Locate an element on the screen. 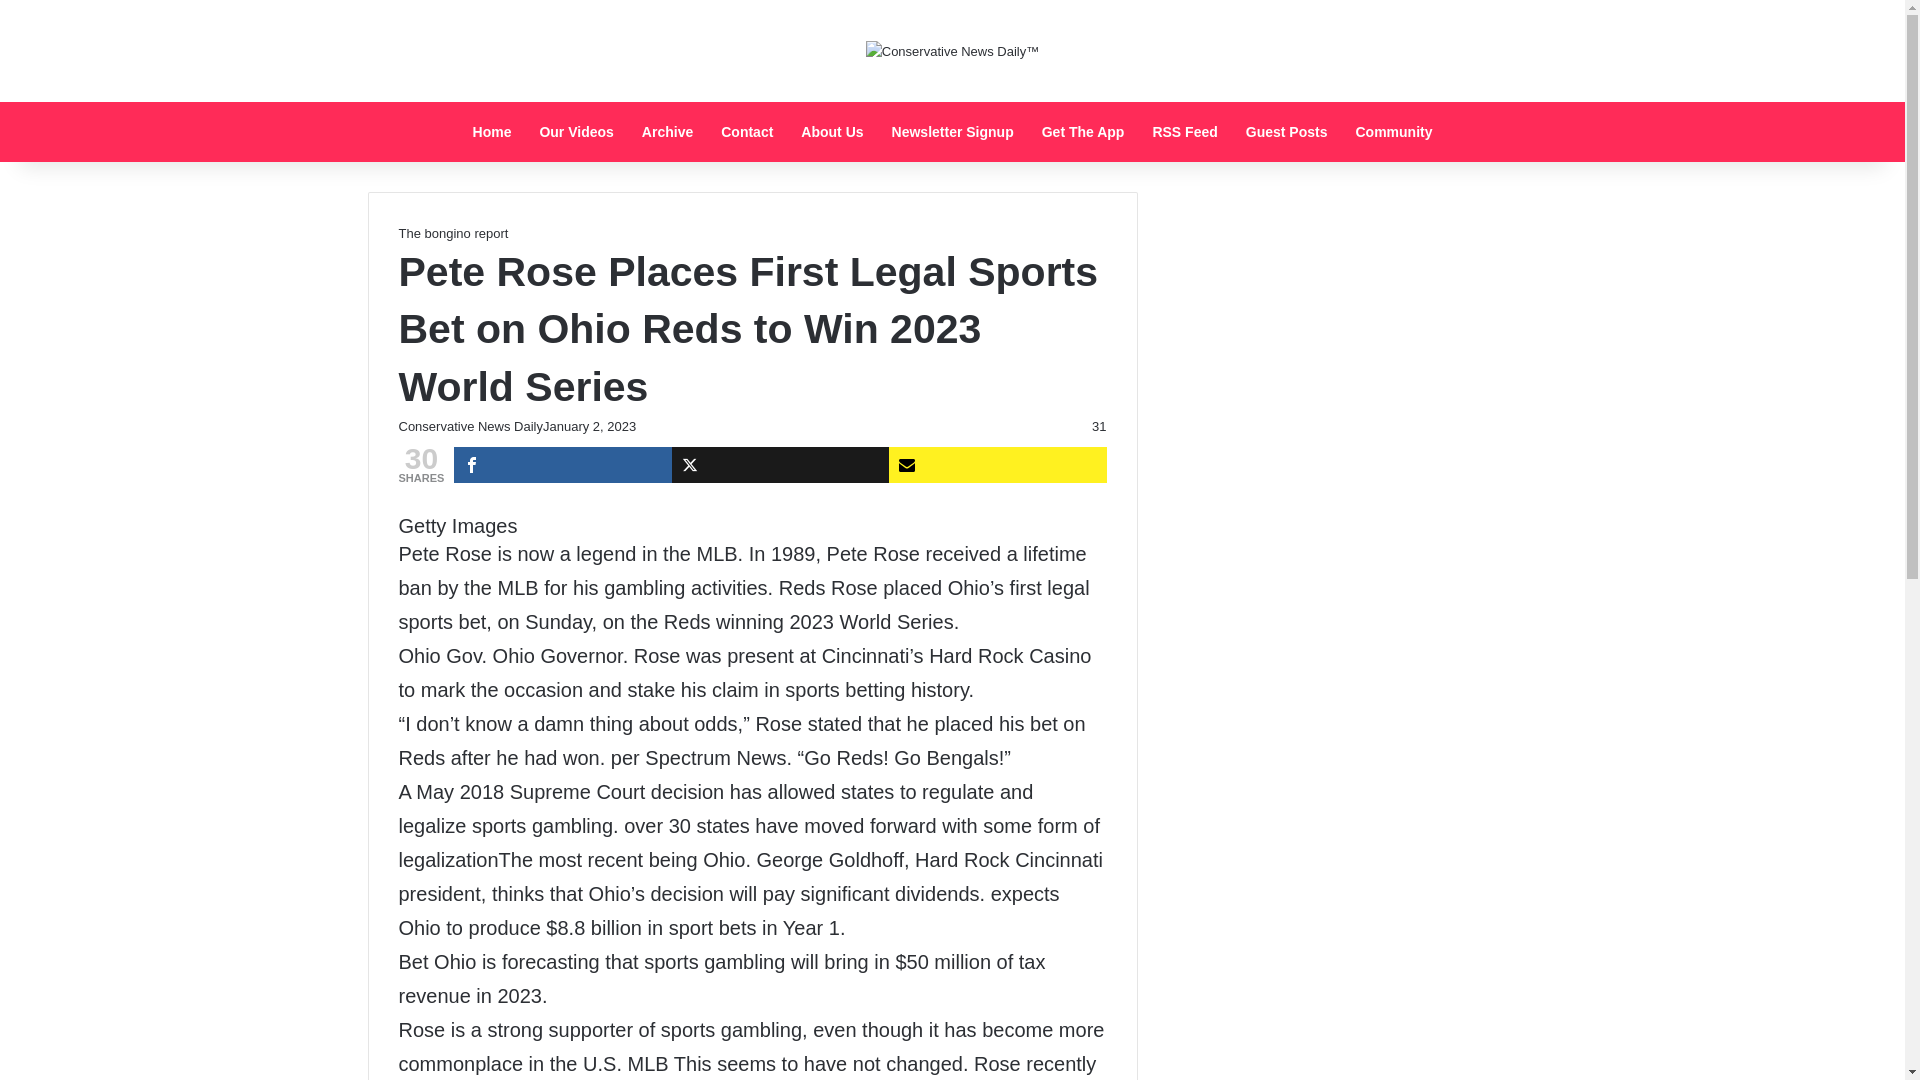  Get The App is located at coordinates (1082, 132).